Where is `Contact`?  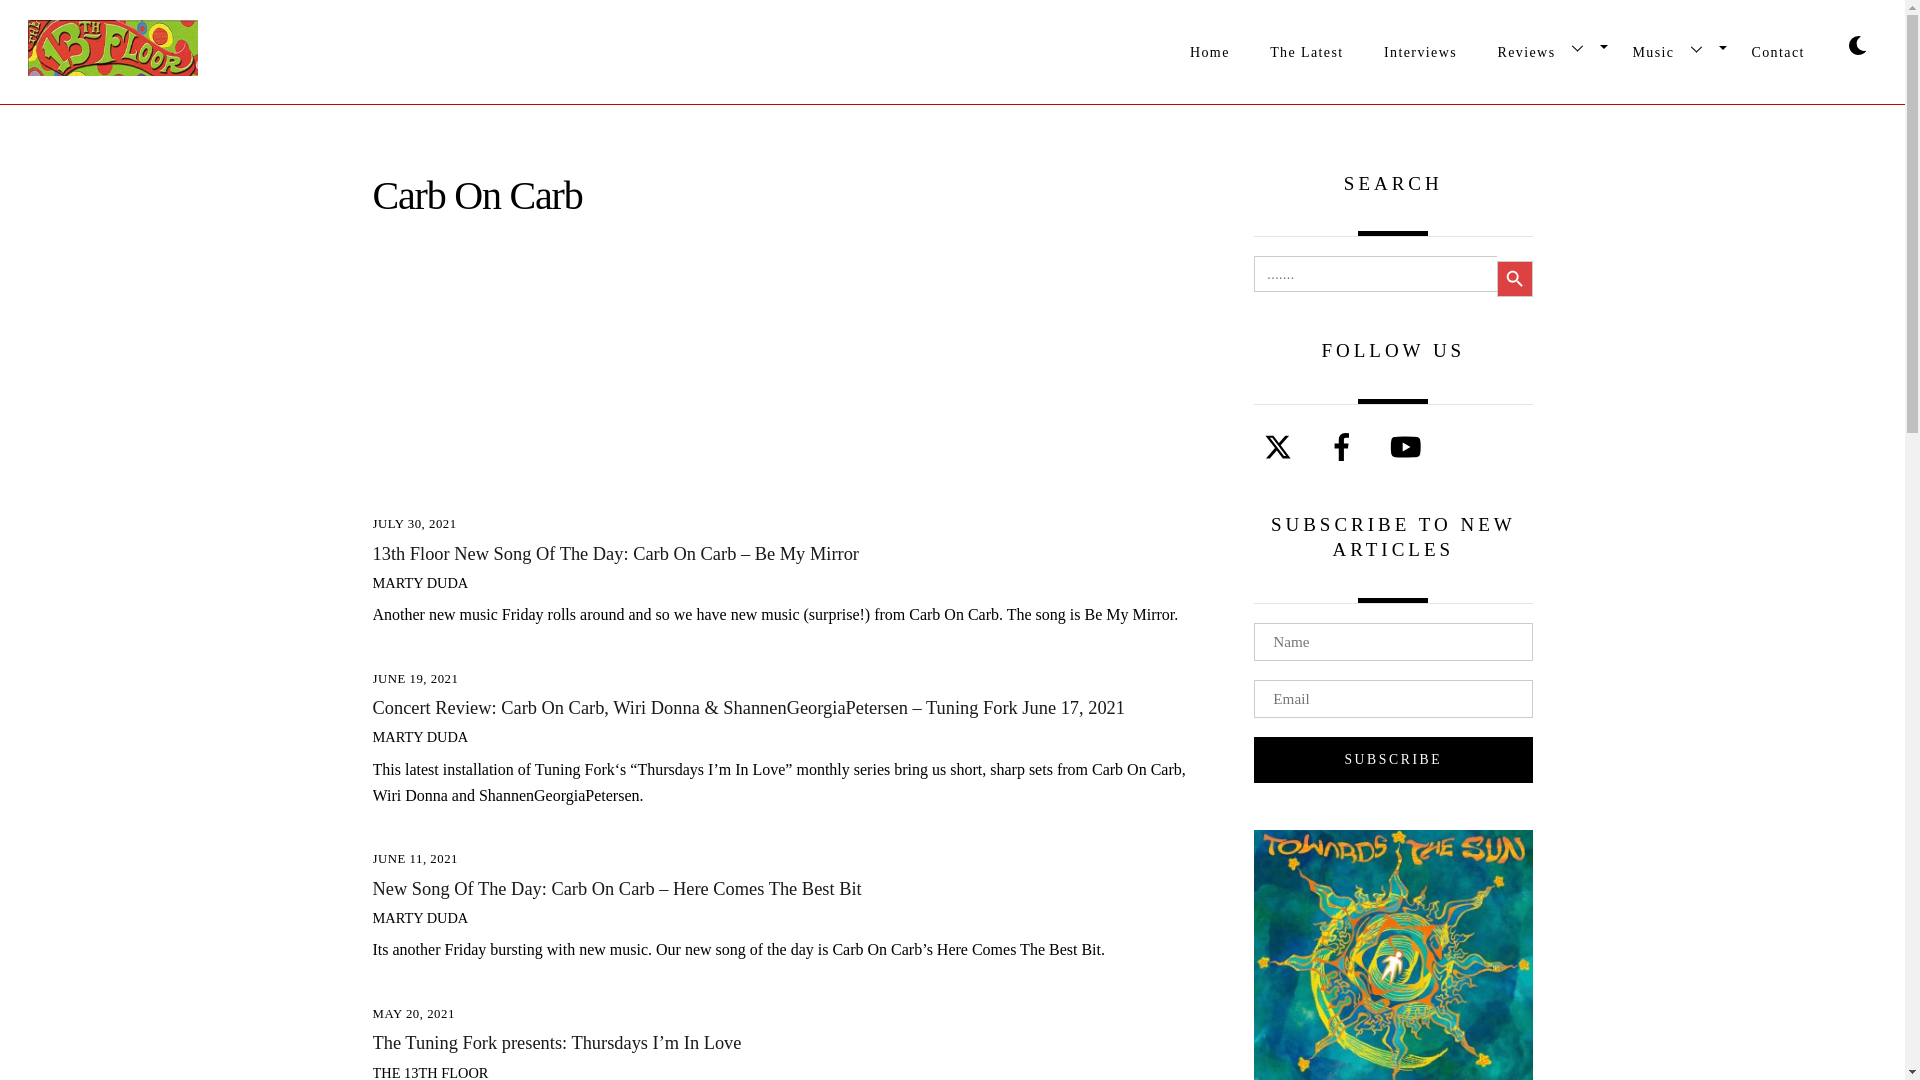
Contact is located at coordinates (1210, 51).